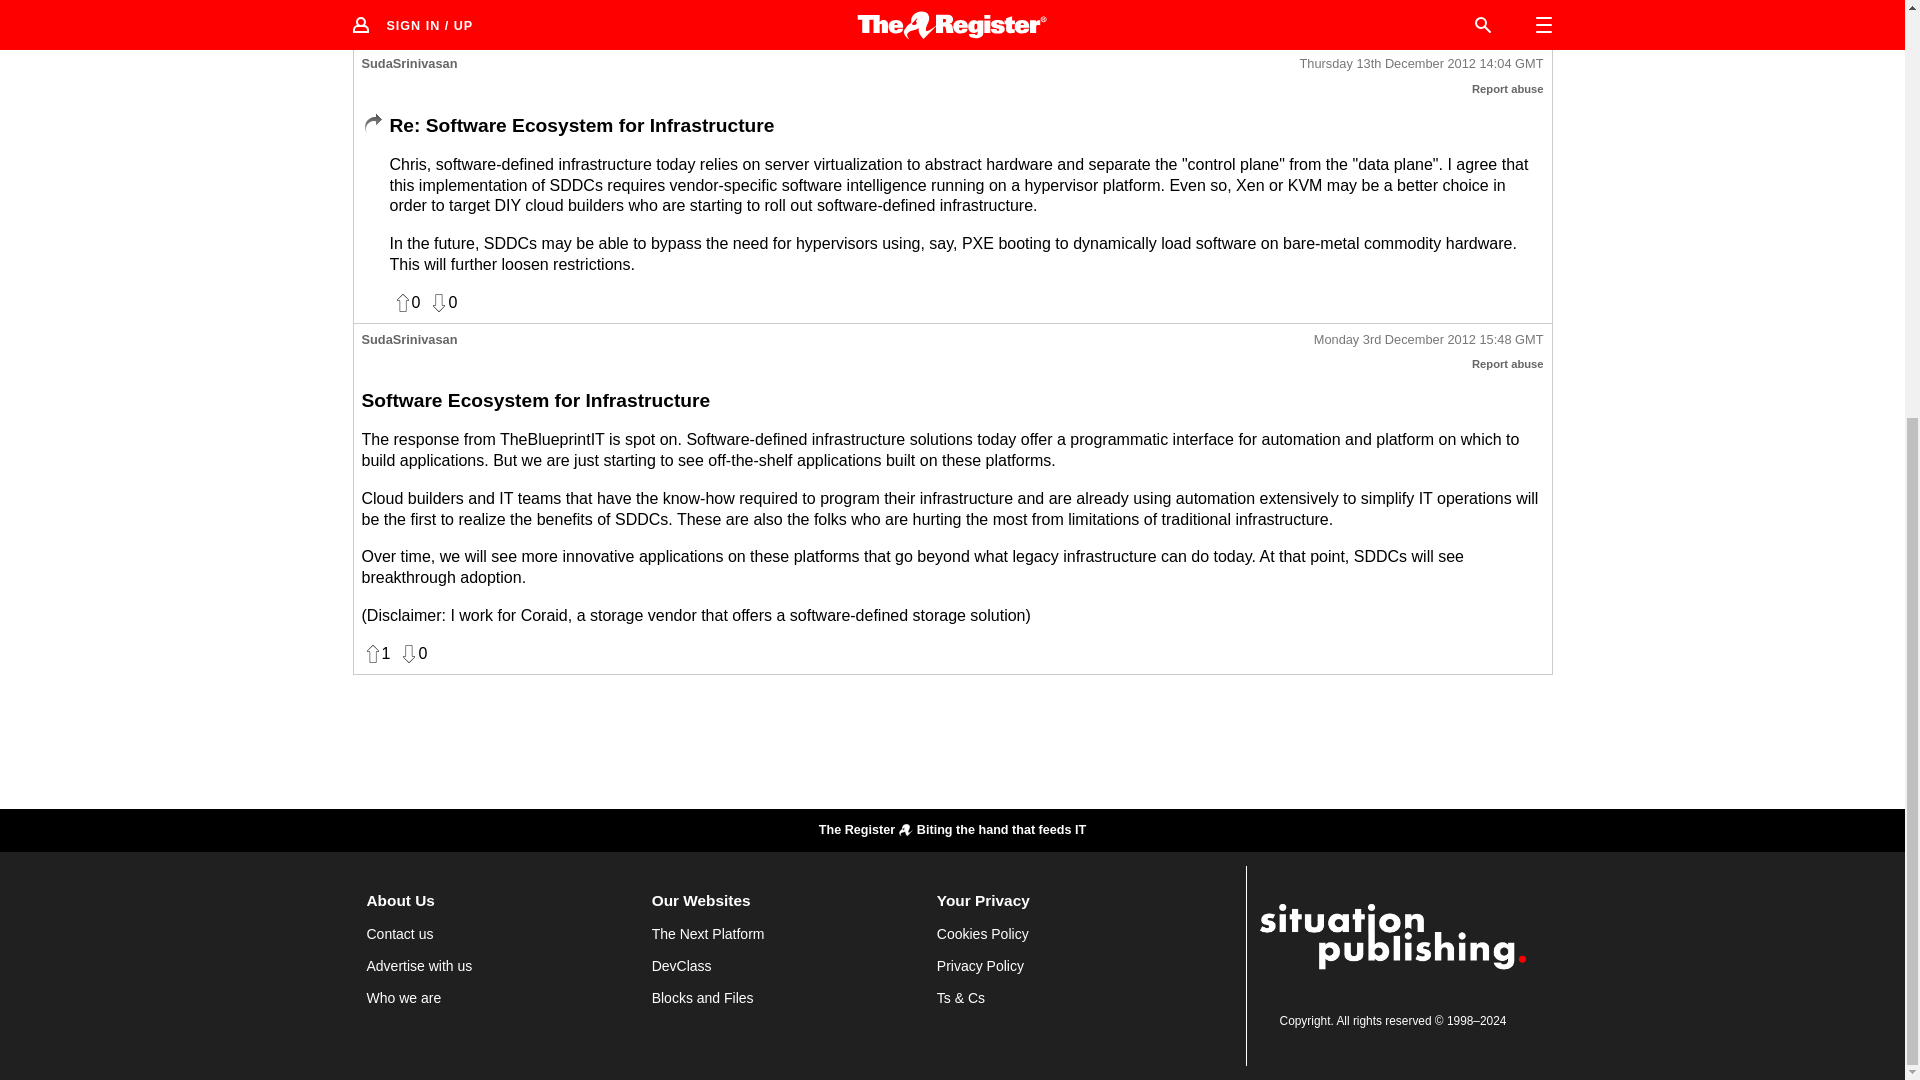  Describe the element at coordinates (1421, 64) in the screenshot. I see `Permalink to this post` at that location.